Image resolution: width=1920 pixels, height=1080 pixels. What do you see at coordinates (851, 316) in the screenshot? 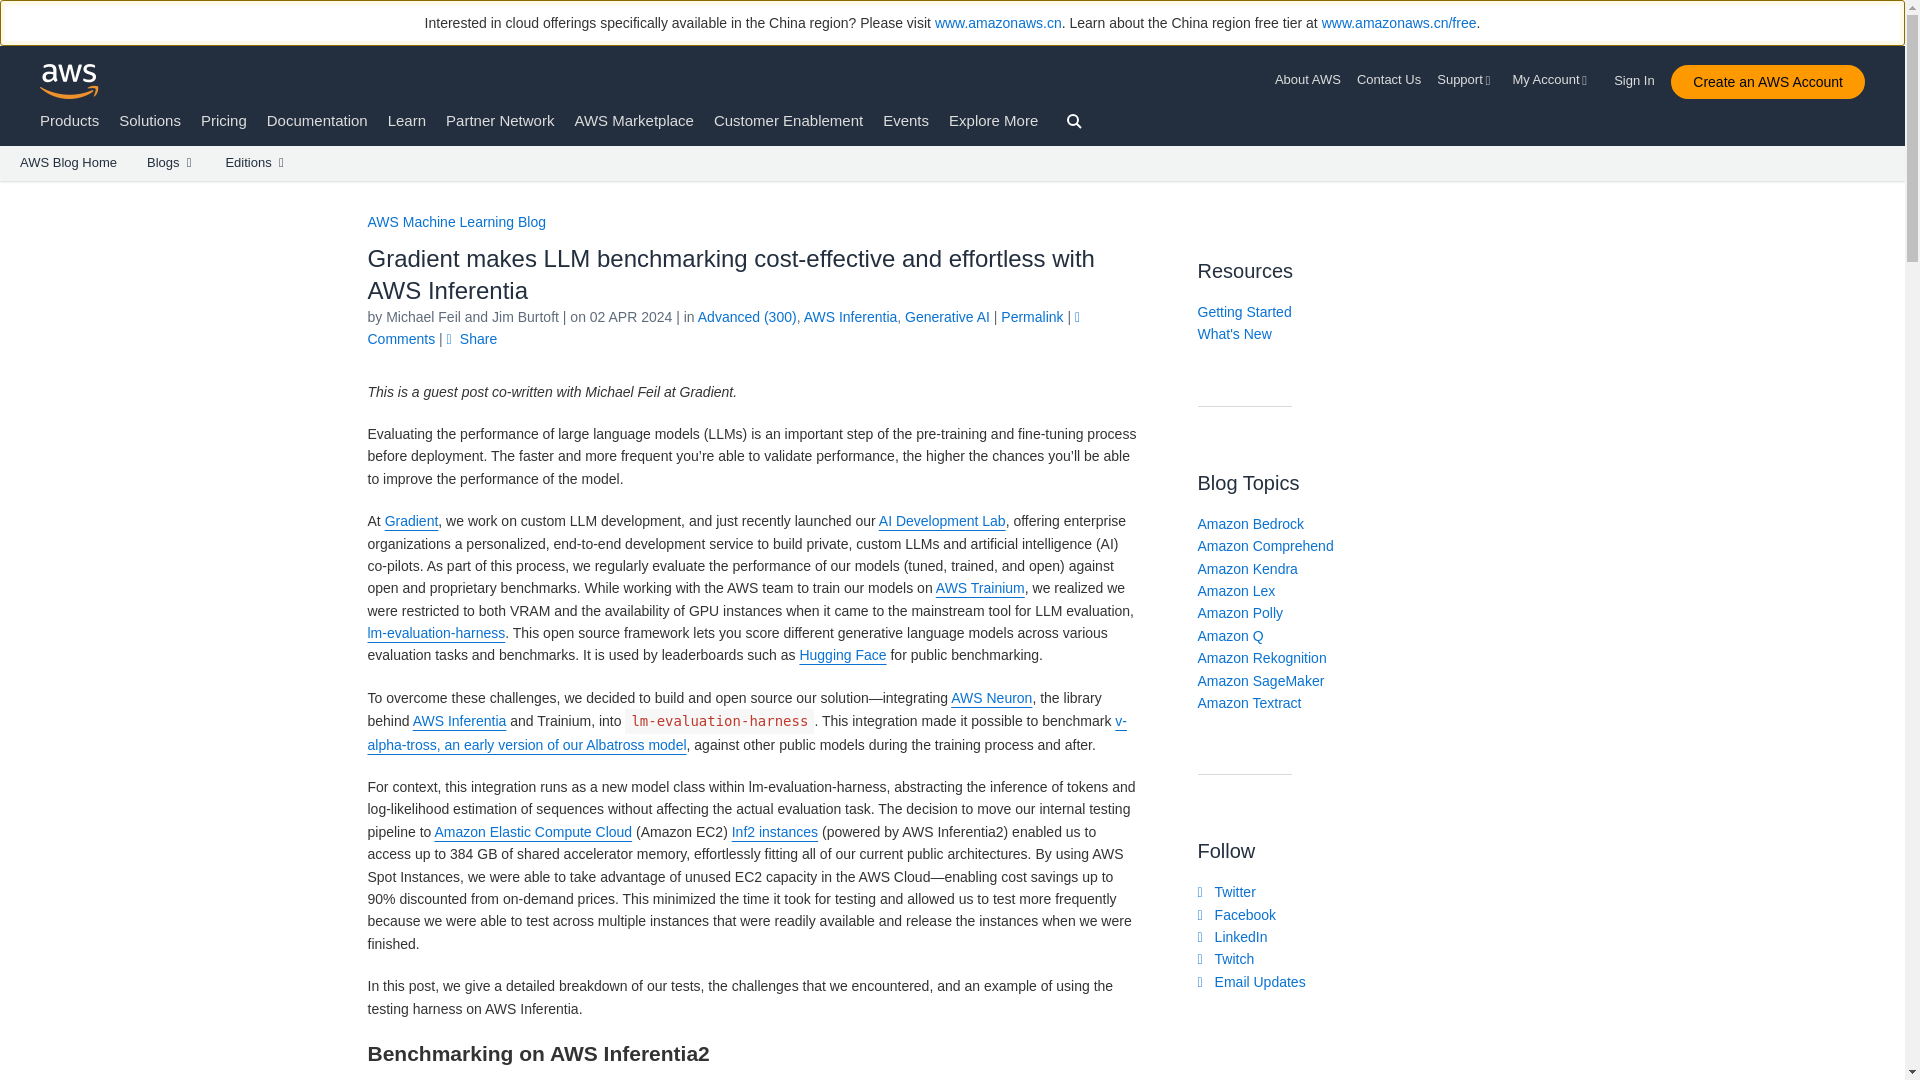
I see `View all posts in AWS Inferentia` at bounding box center [851, 316].